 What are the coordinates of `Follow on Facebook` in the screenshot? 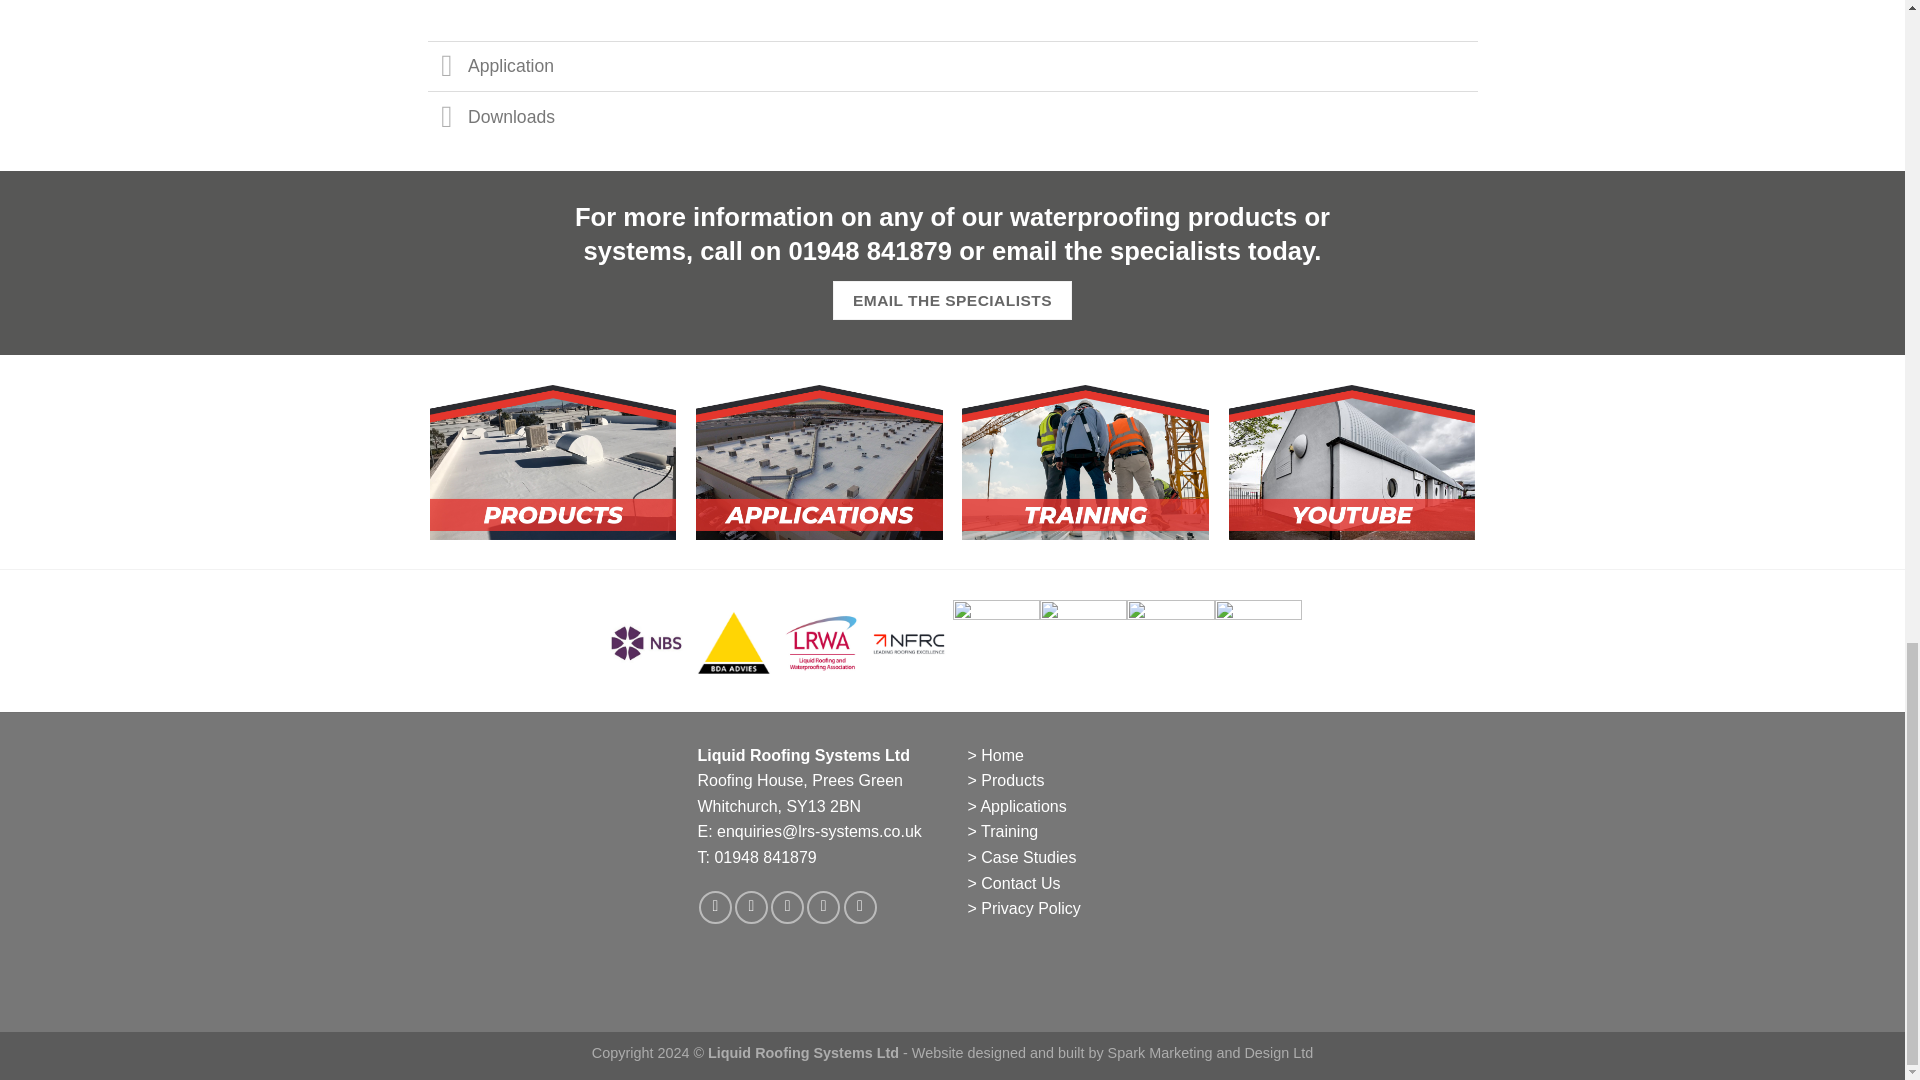 It's located at (714, 908).